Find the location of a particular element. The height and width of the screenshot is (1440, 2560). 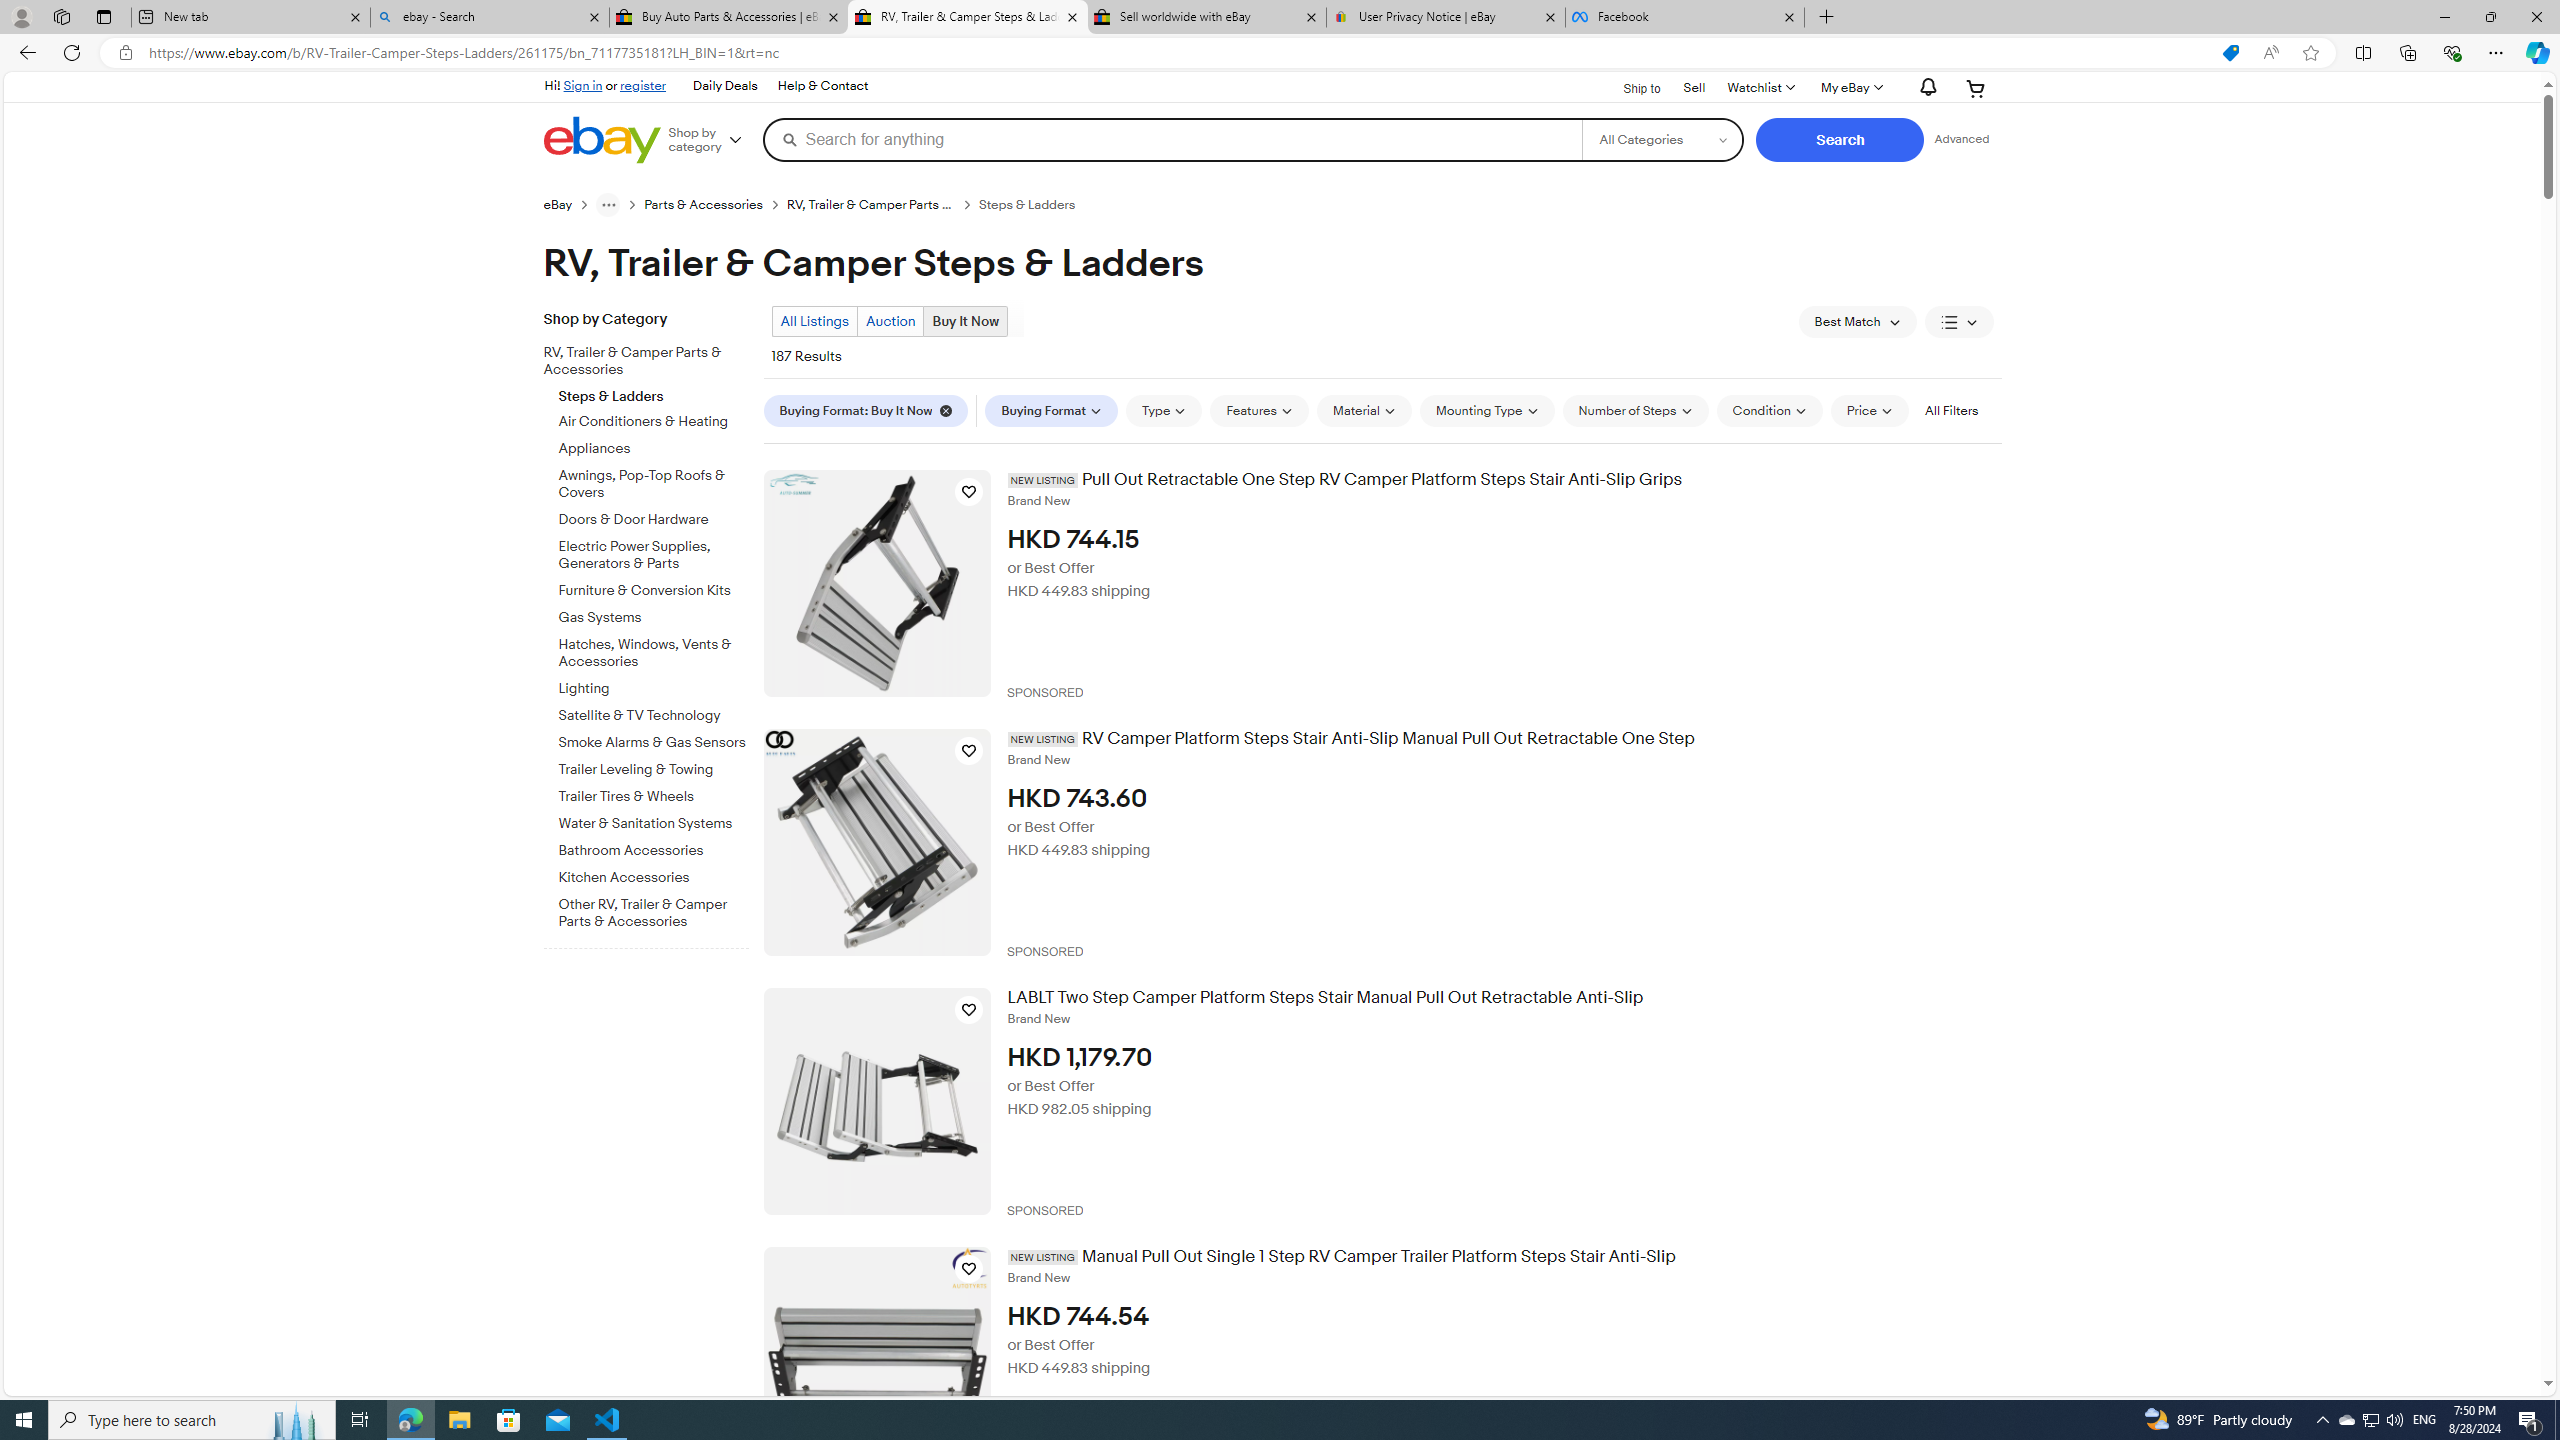

Electric Power Supplies, Generators & Parts is located at coordinates (654, 556).